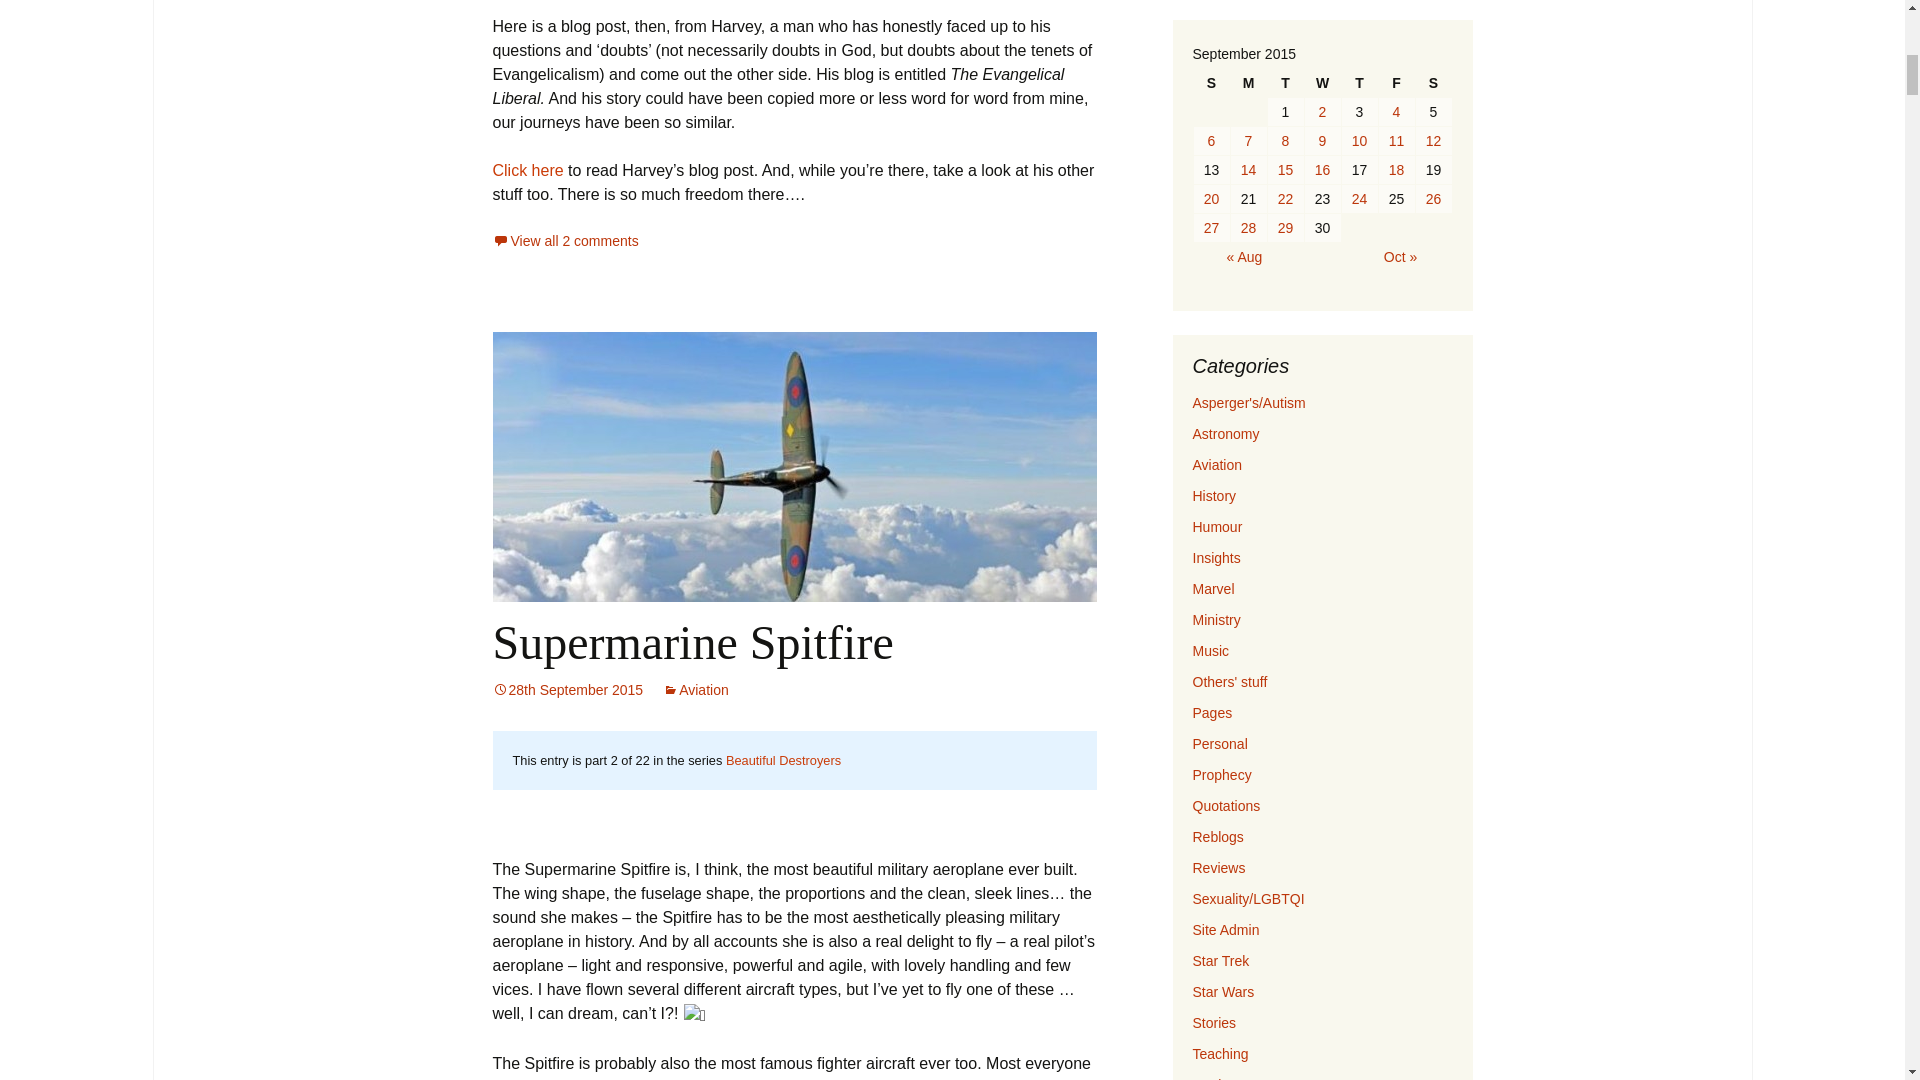 This screenshot has height=1080, width=1920. I want to click on Beautiful Destroyers, so click(782, 760).